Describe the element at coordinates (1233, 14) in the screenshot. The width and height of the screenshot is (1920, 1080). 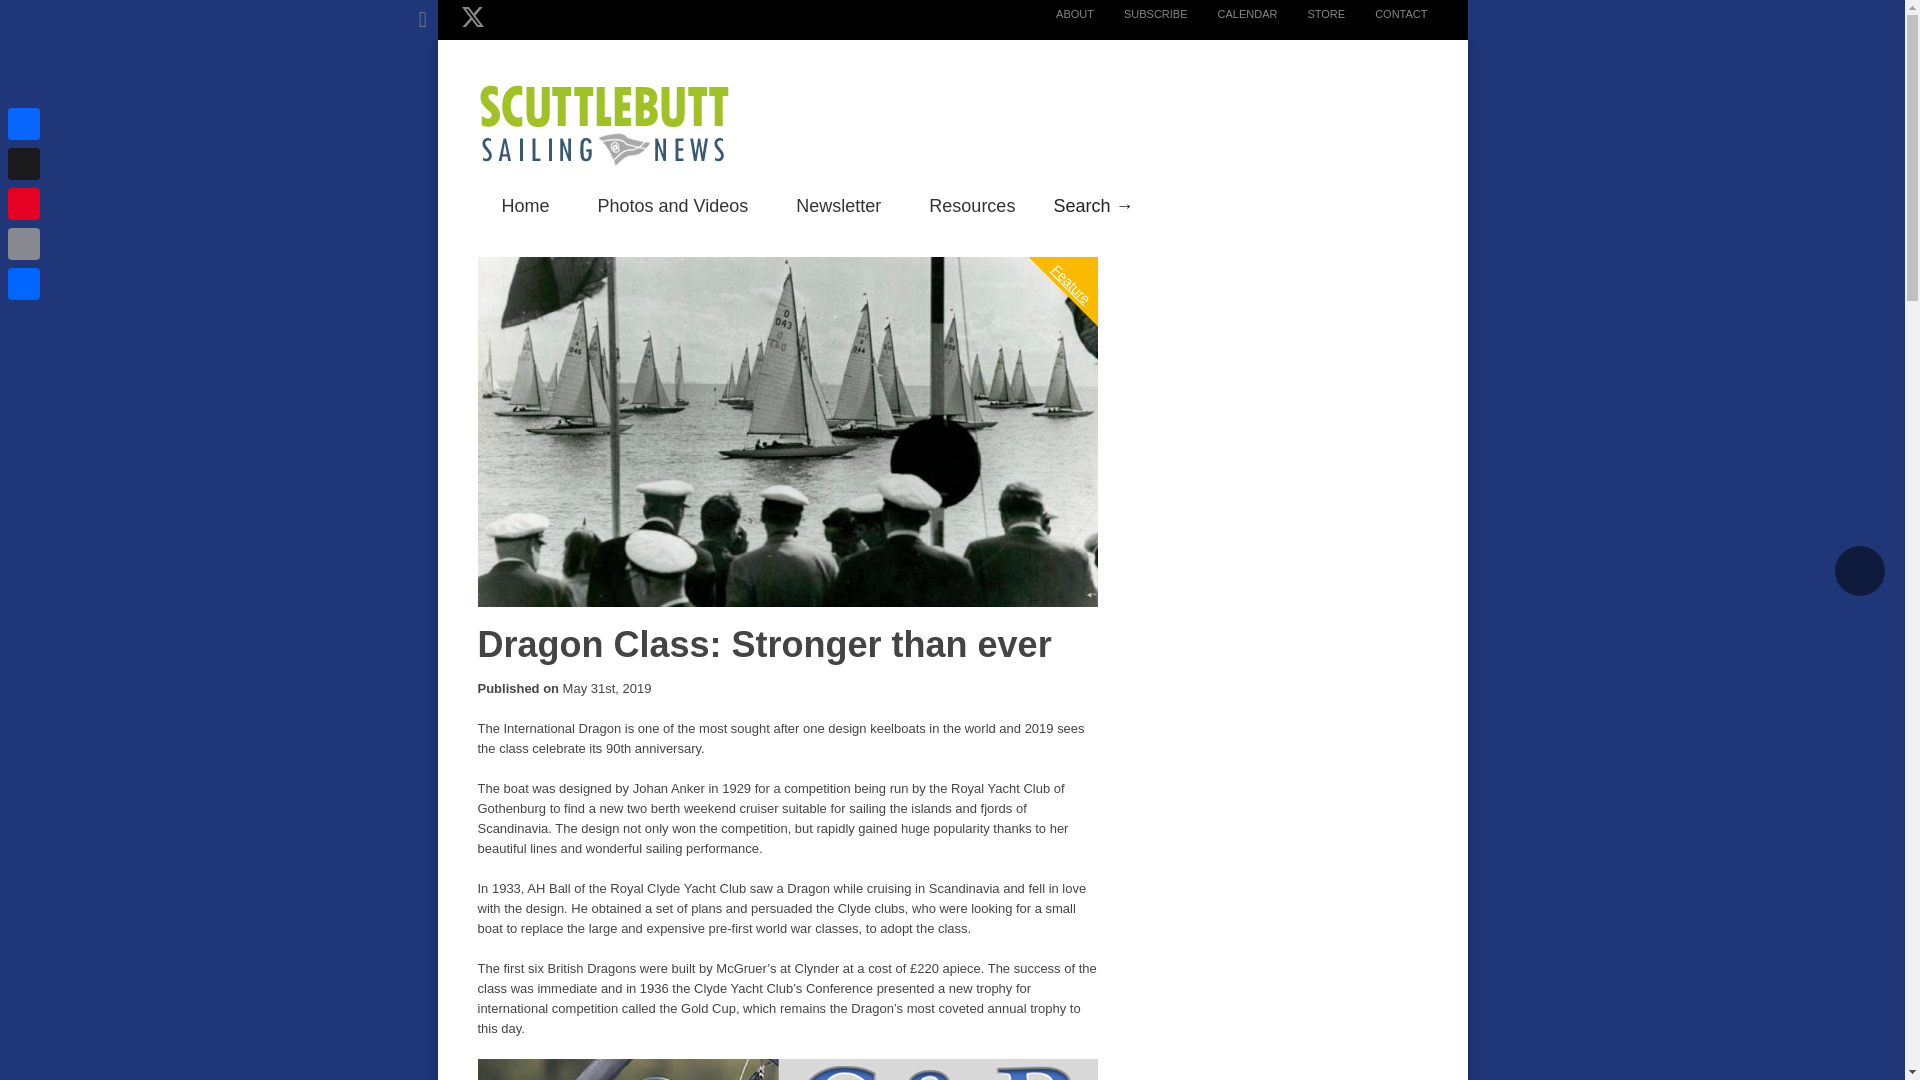
I see `CALENDAR` at that location.